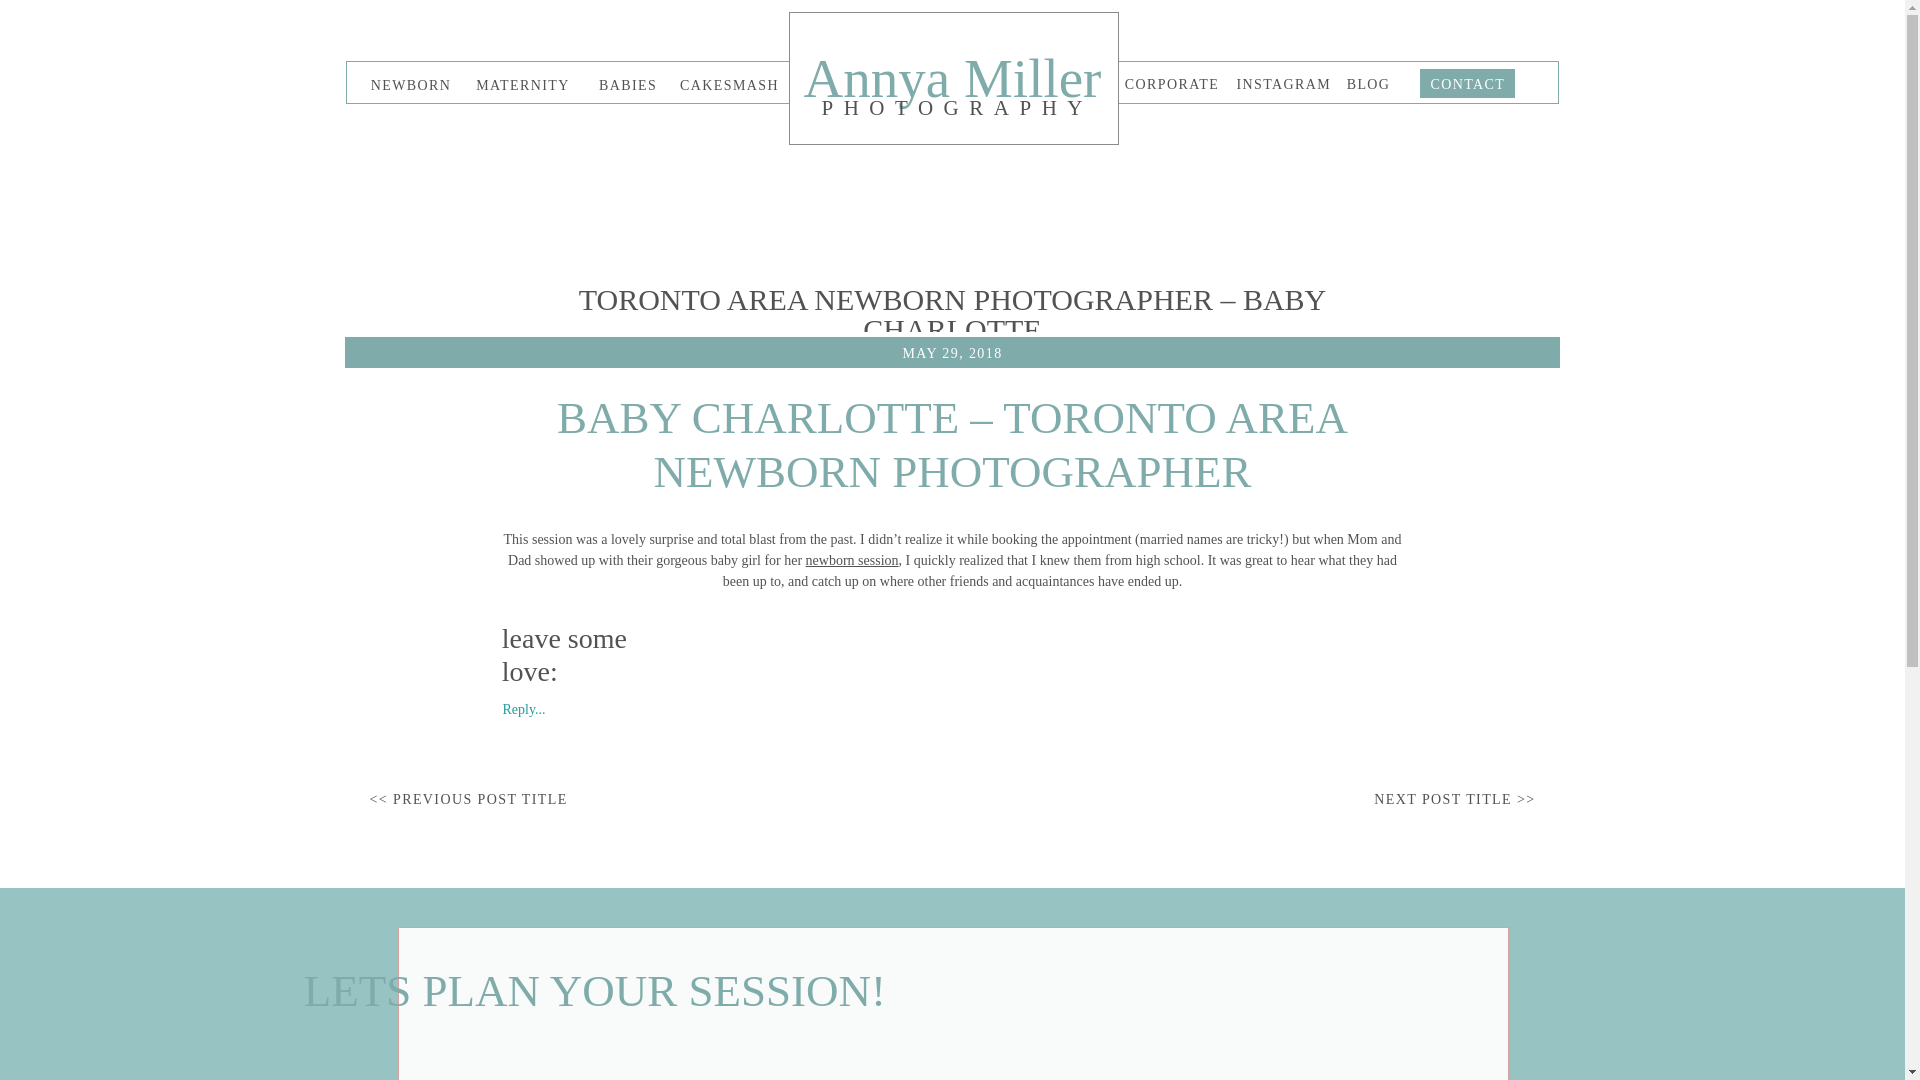 Image resolution: width=1920 pixels, height=1080 pixels. Describe the element at coordinates (628, 85) in the screenshot. I see `BABIES` at that location.